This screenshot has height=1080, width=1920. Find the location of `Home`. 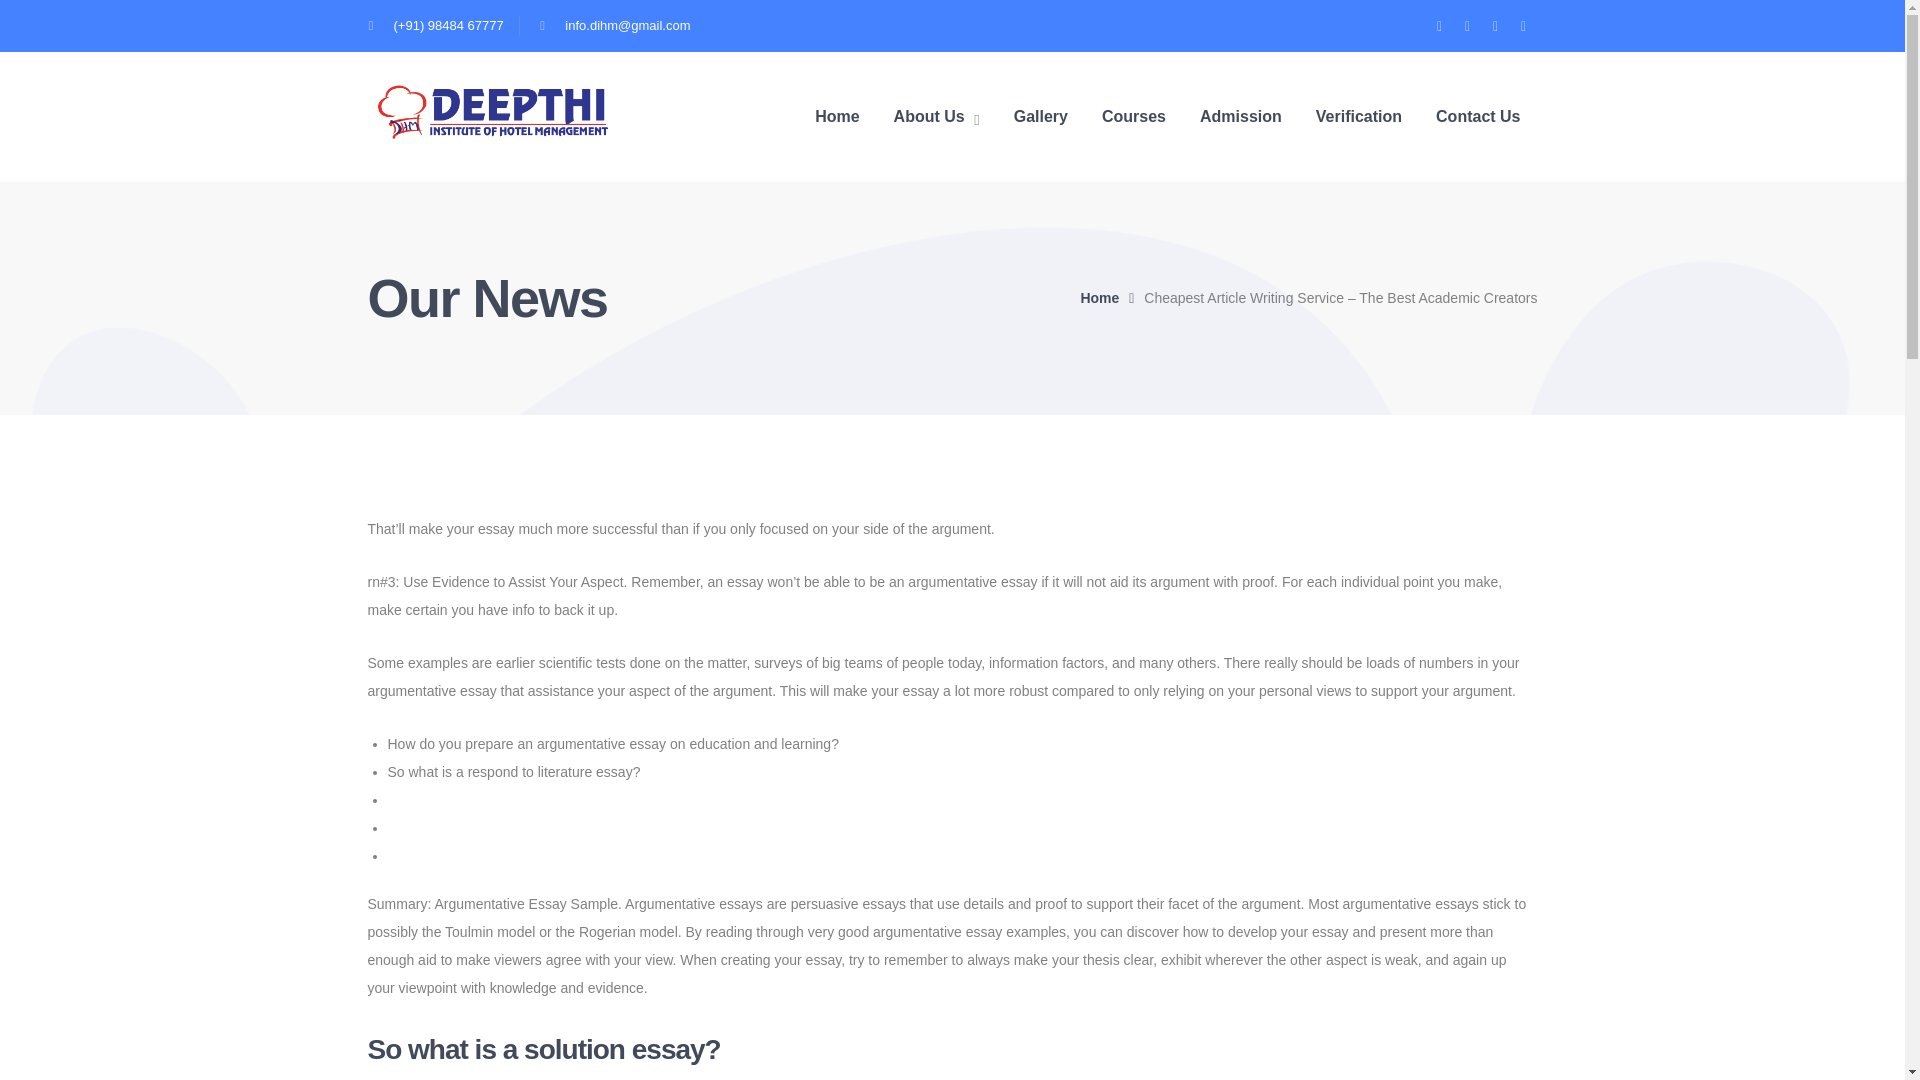

Home is located at coordinates (836, 116).